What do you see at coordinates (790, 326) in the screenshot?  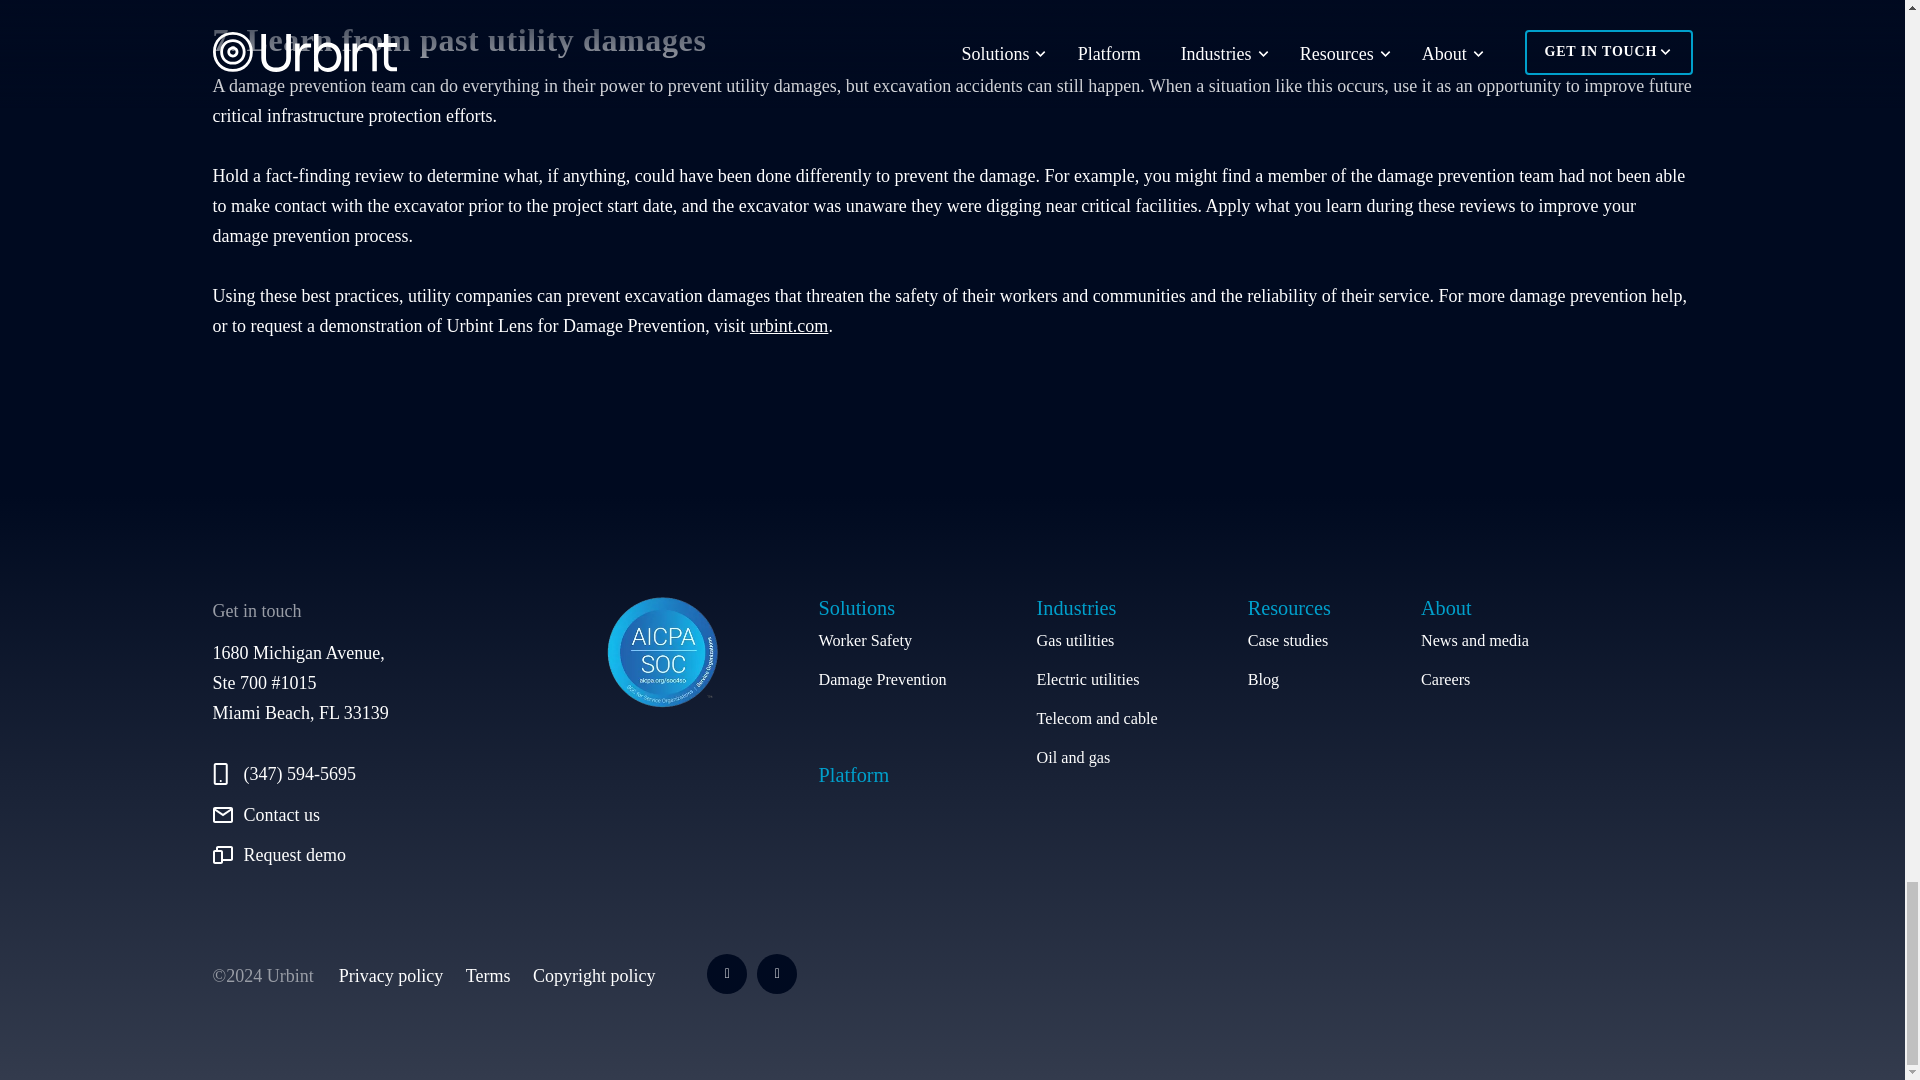 I see `urbint.com` at bounding box center [790, 326].